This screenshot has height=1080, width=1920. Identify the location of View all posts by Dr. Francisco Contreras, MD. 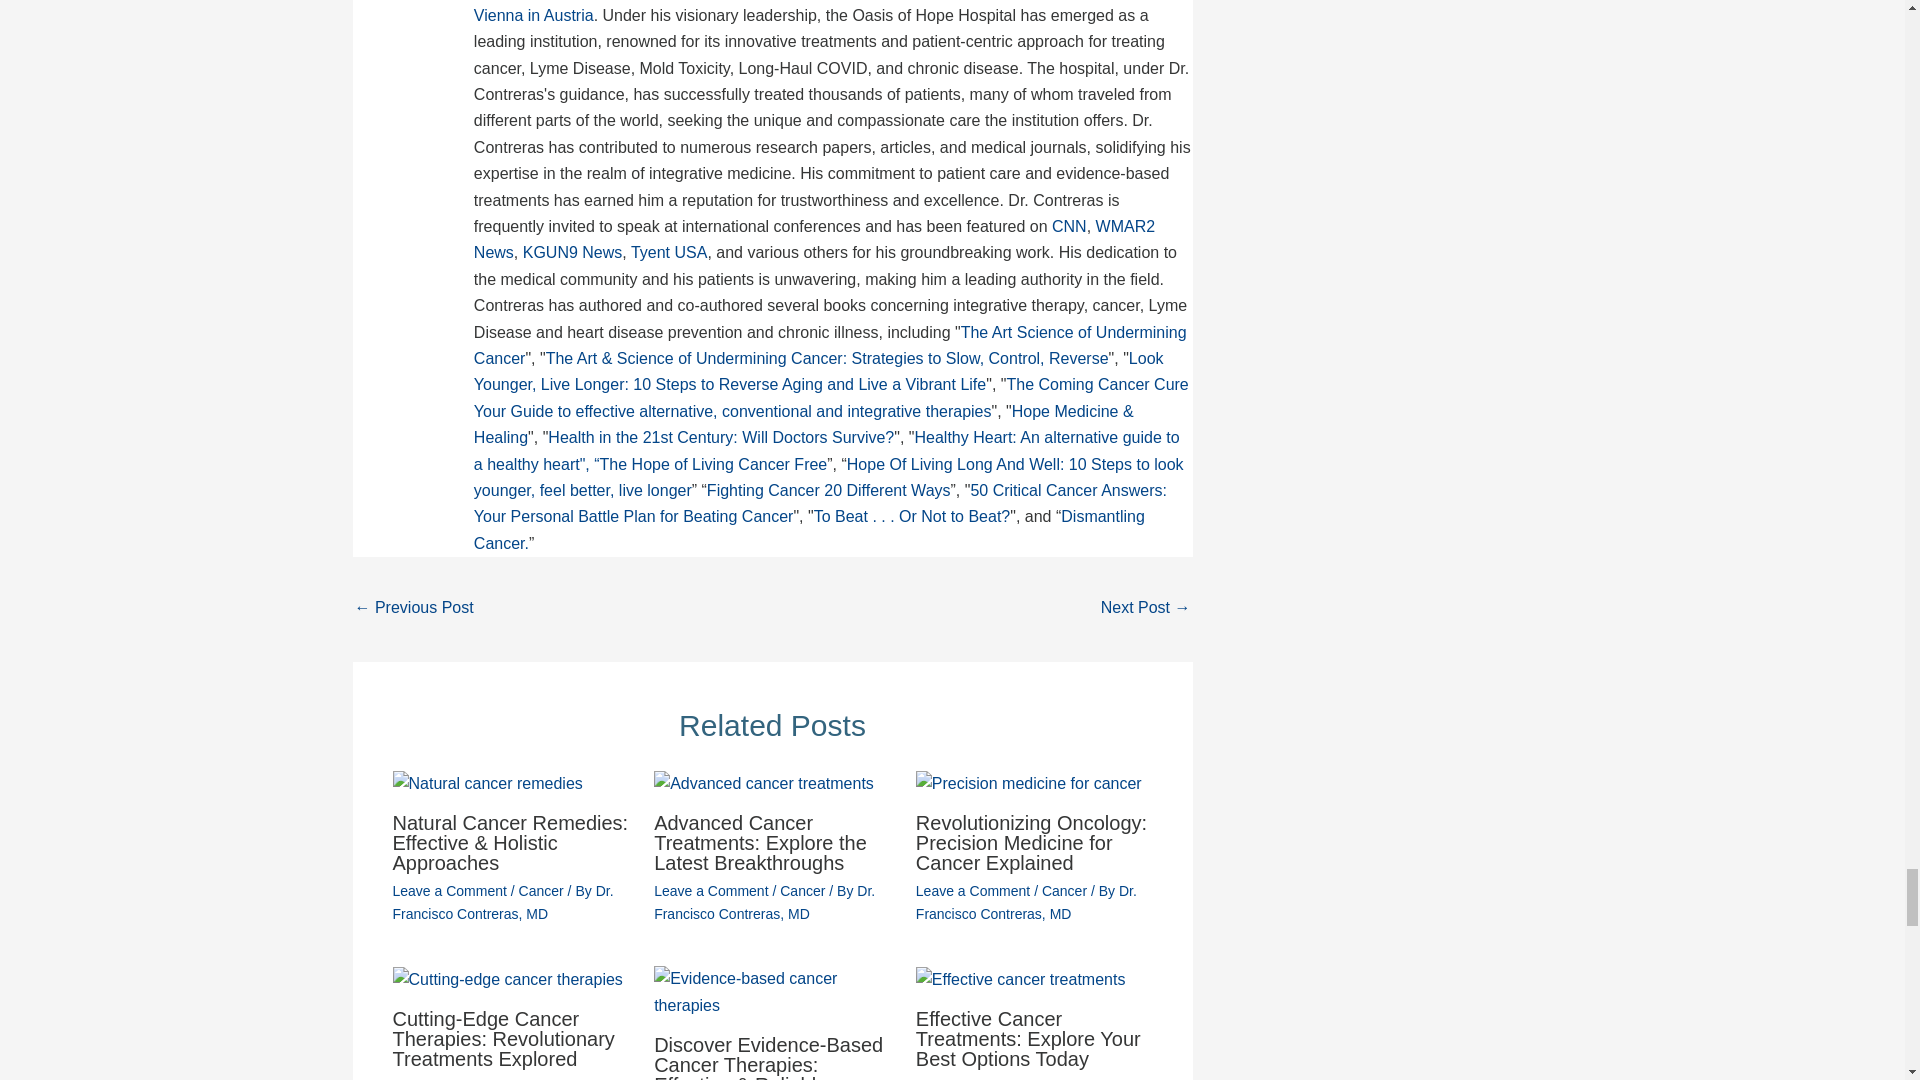
(502, 902).